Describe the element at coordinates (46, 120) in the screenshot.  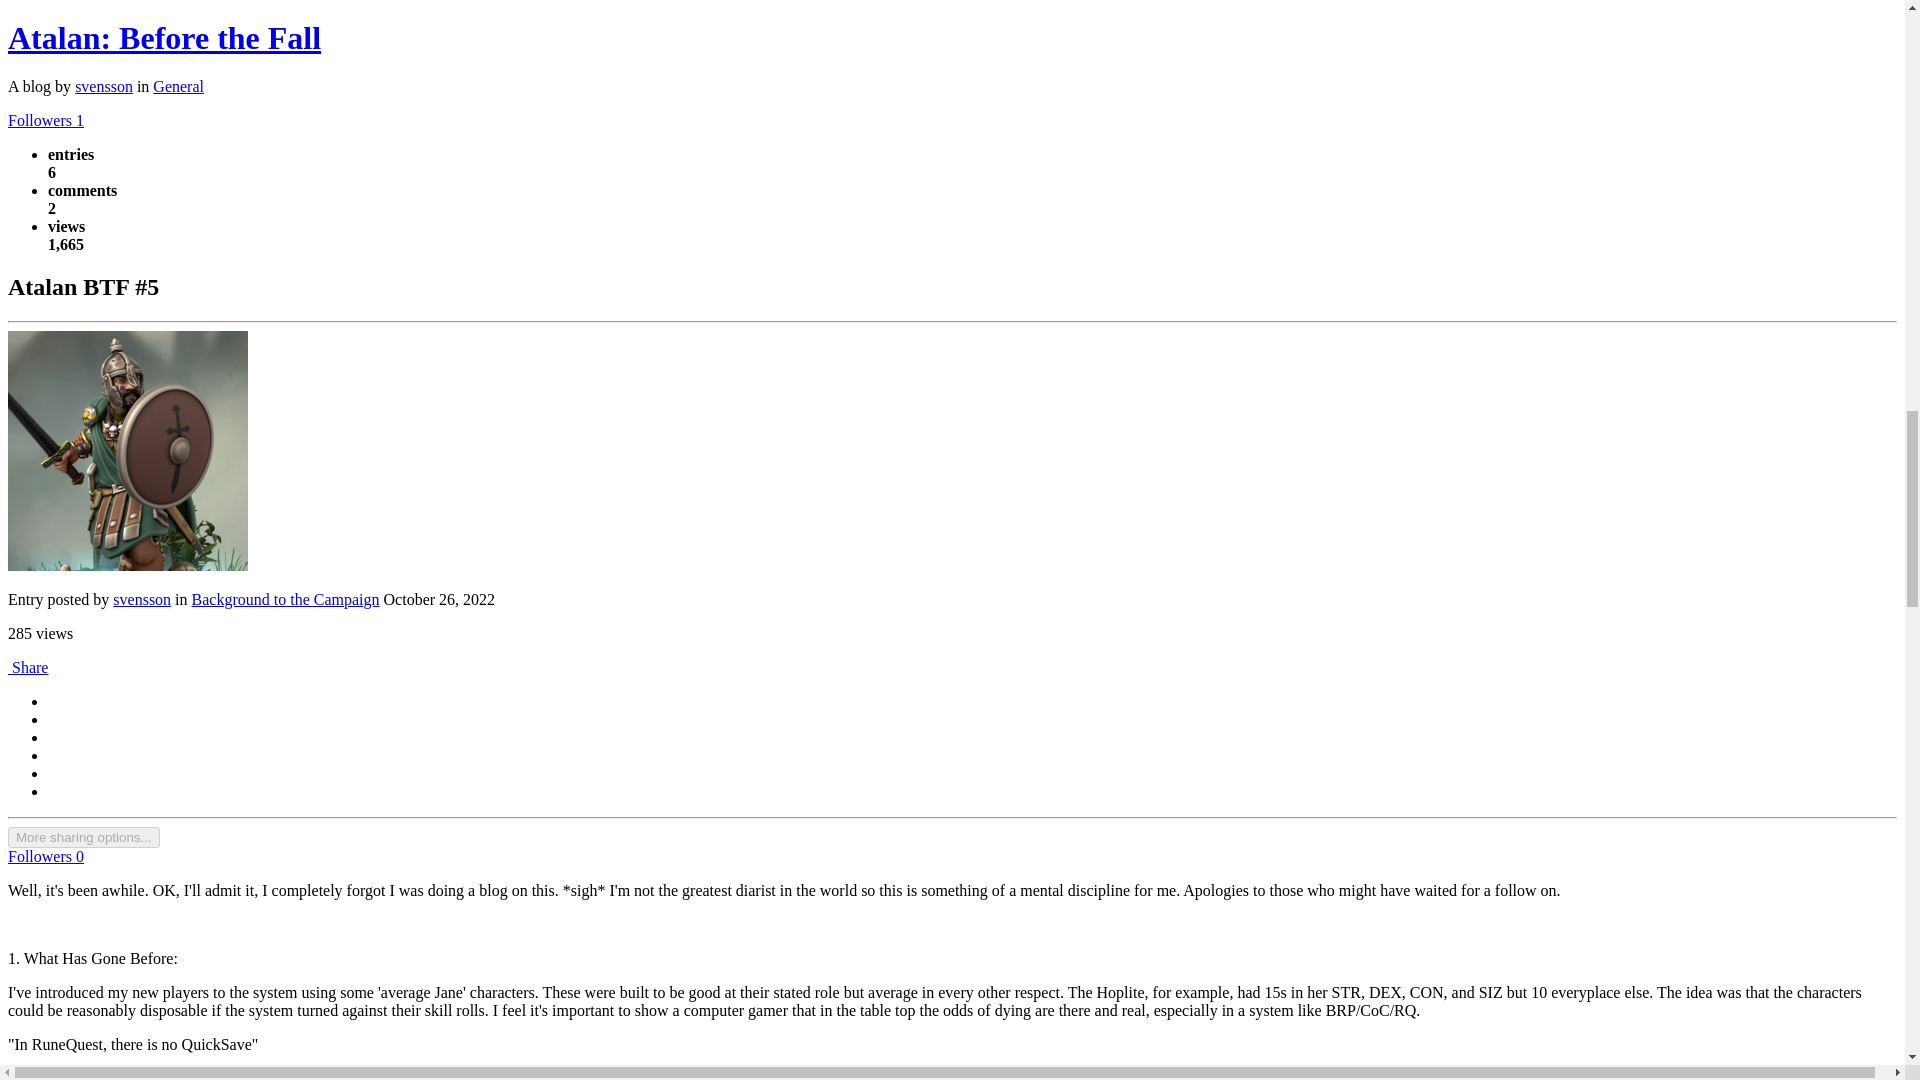
I see `Followers 1` at that location.